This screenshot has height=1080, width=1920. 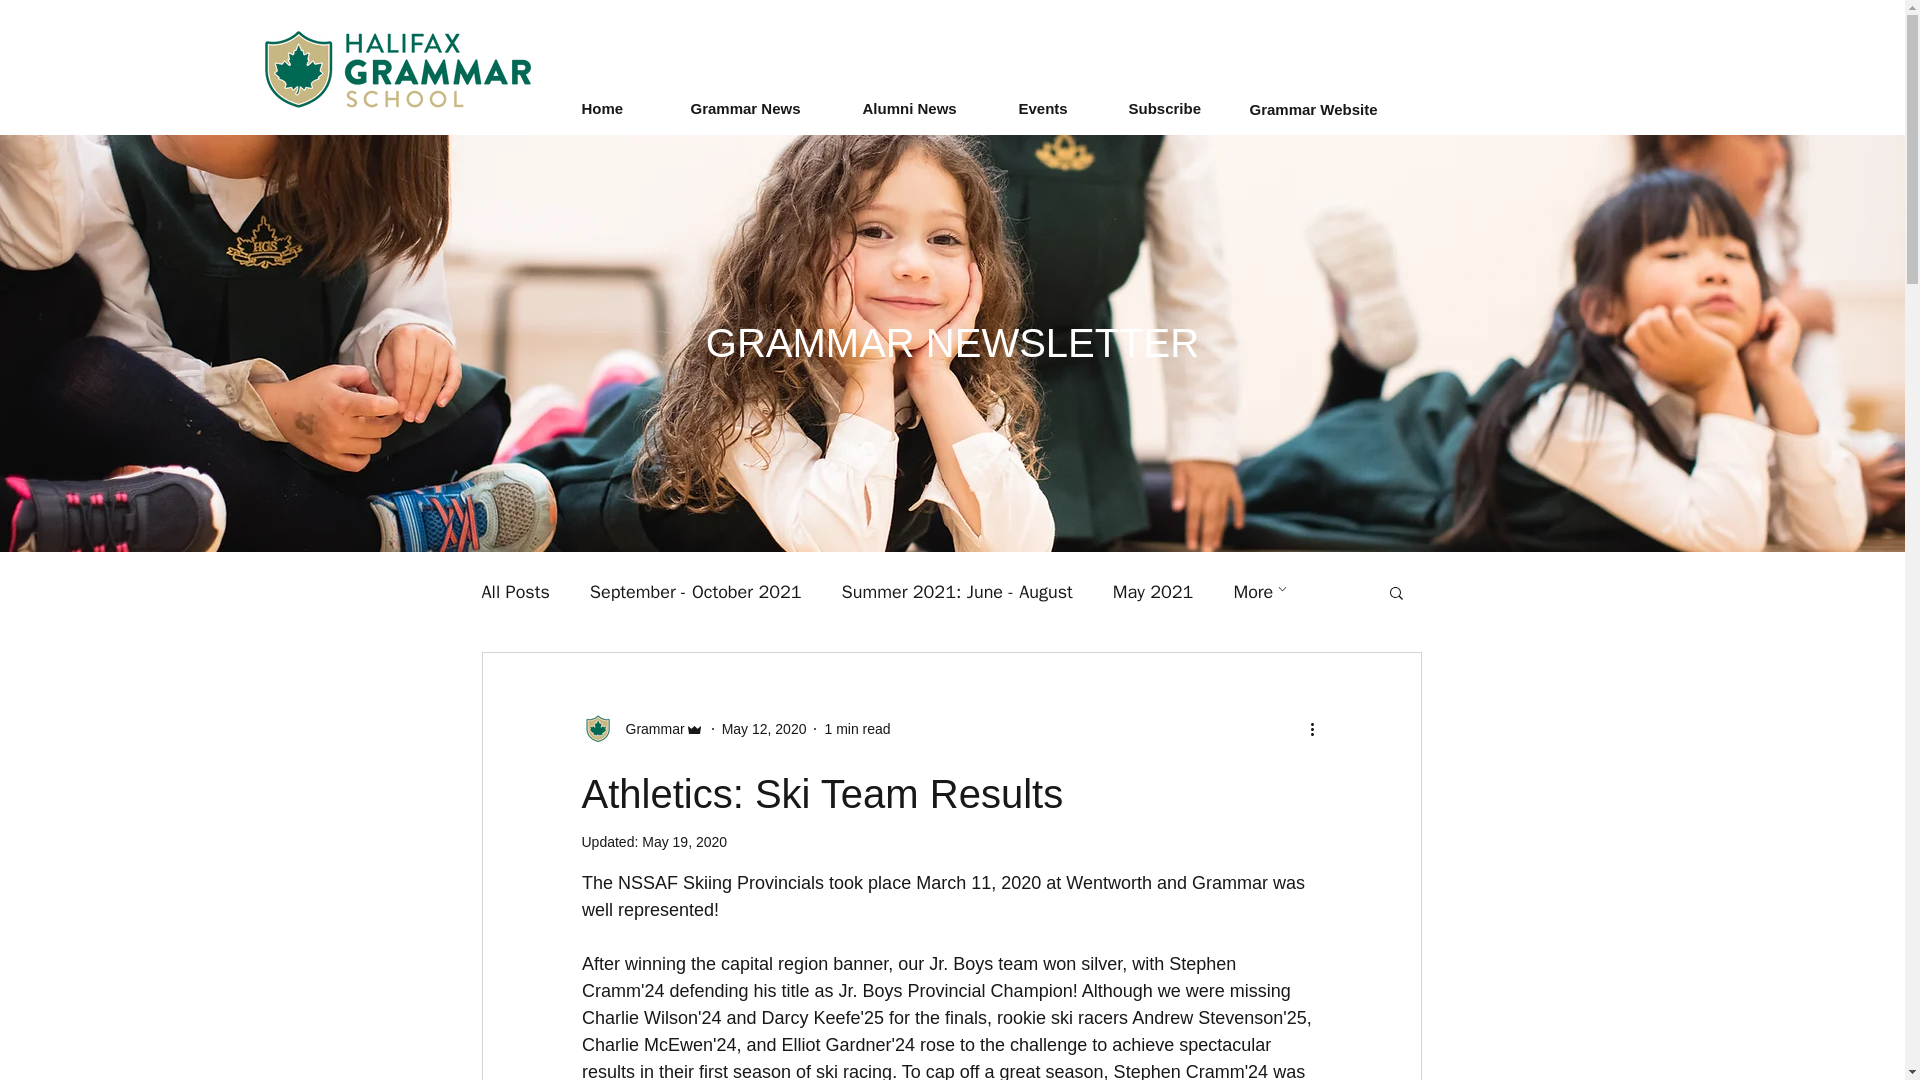 What do you see at coordinates (930, 108) in the screenshot?
I see `Alumni News` at bounding box center [930, 108].